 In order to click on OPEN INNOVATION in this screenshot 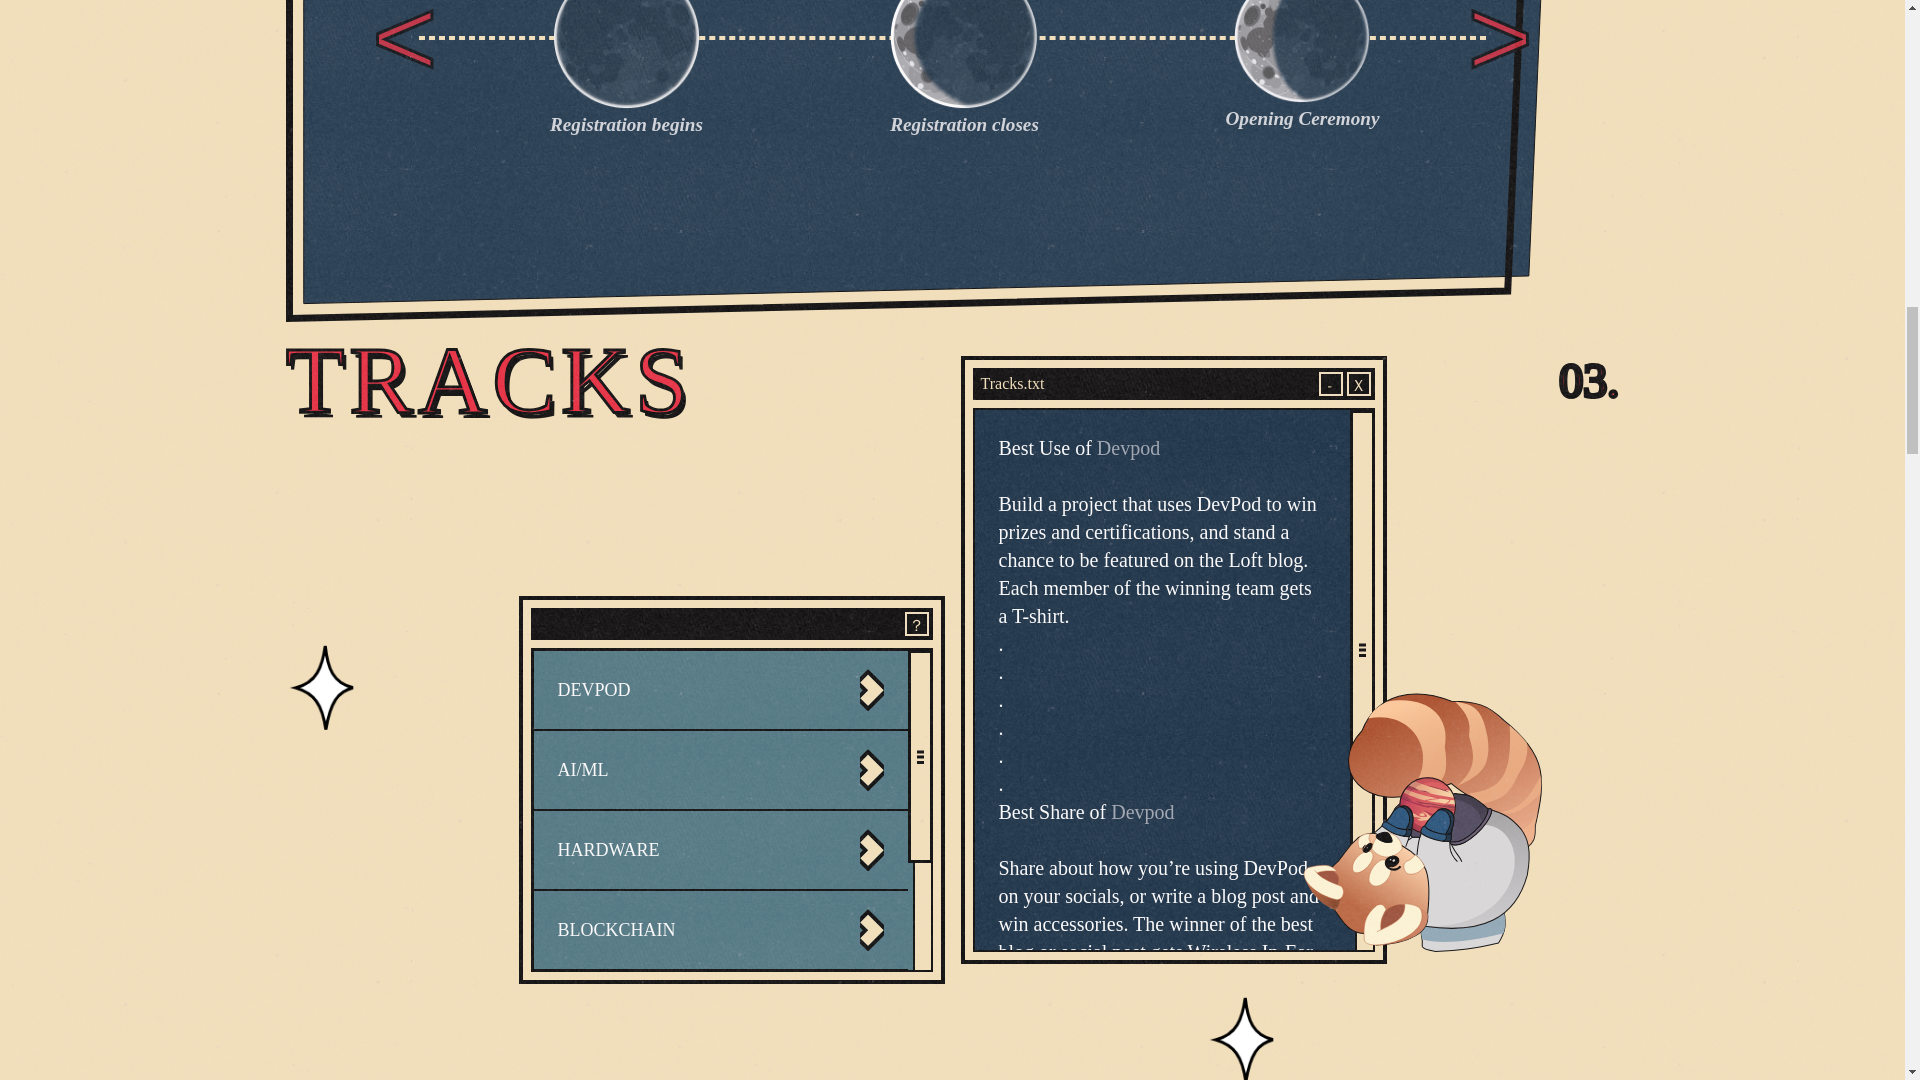, I will do `click(718, 1064)`.